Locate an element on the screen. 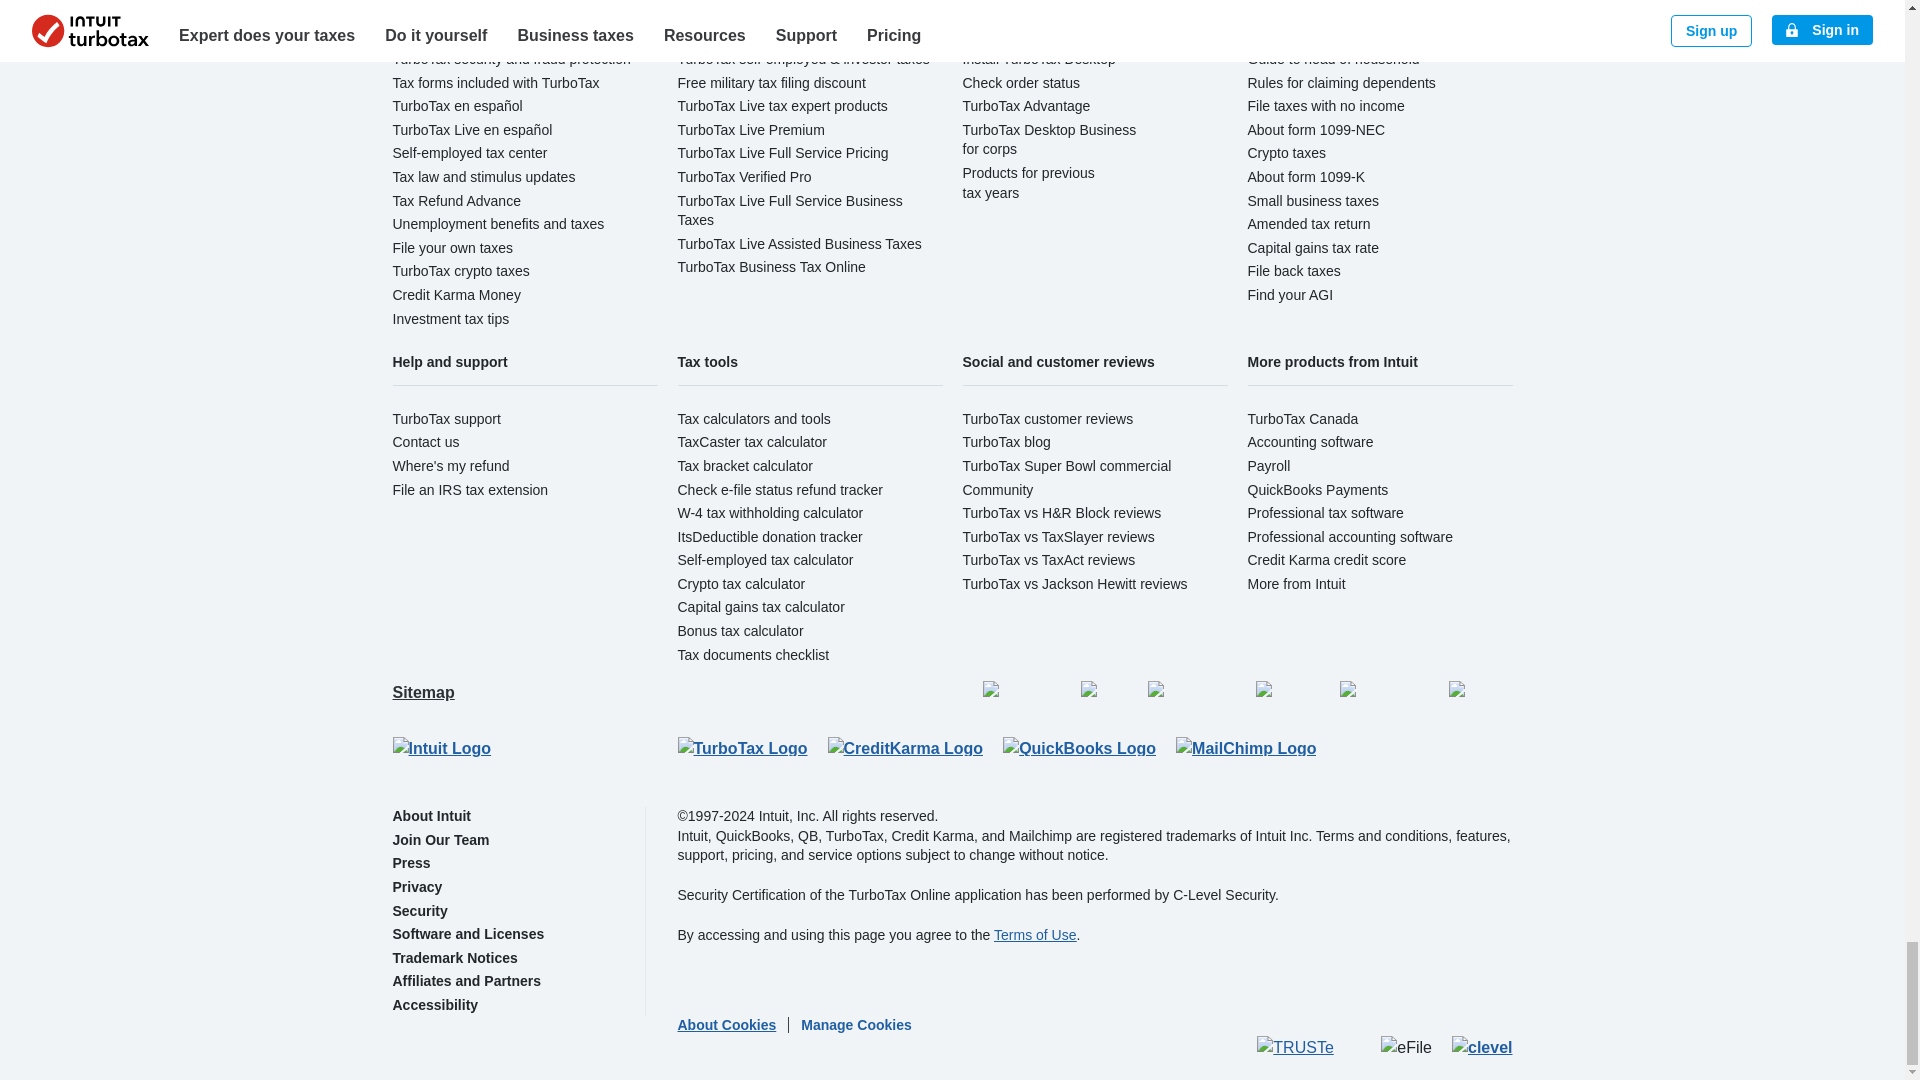  Install TurboTax Desktop is located at coordinates (1038, 58).